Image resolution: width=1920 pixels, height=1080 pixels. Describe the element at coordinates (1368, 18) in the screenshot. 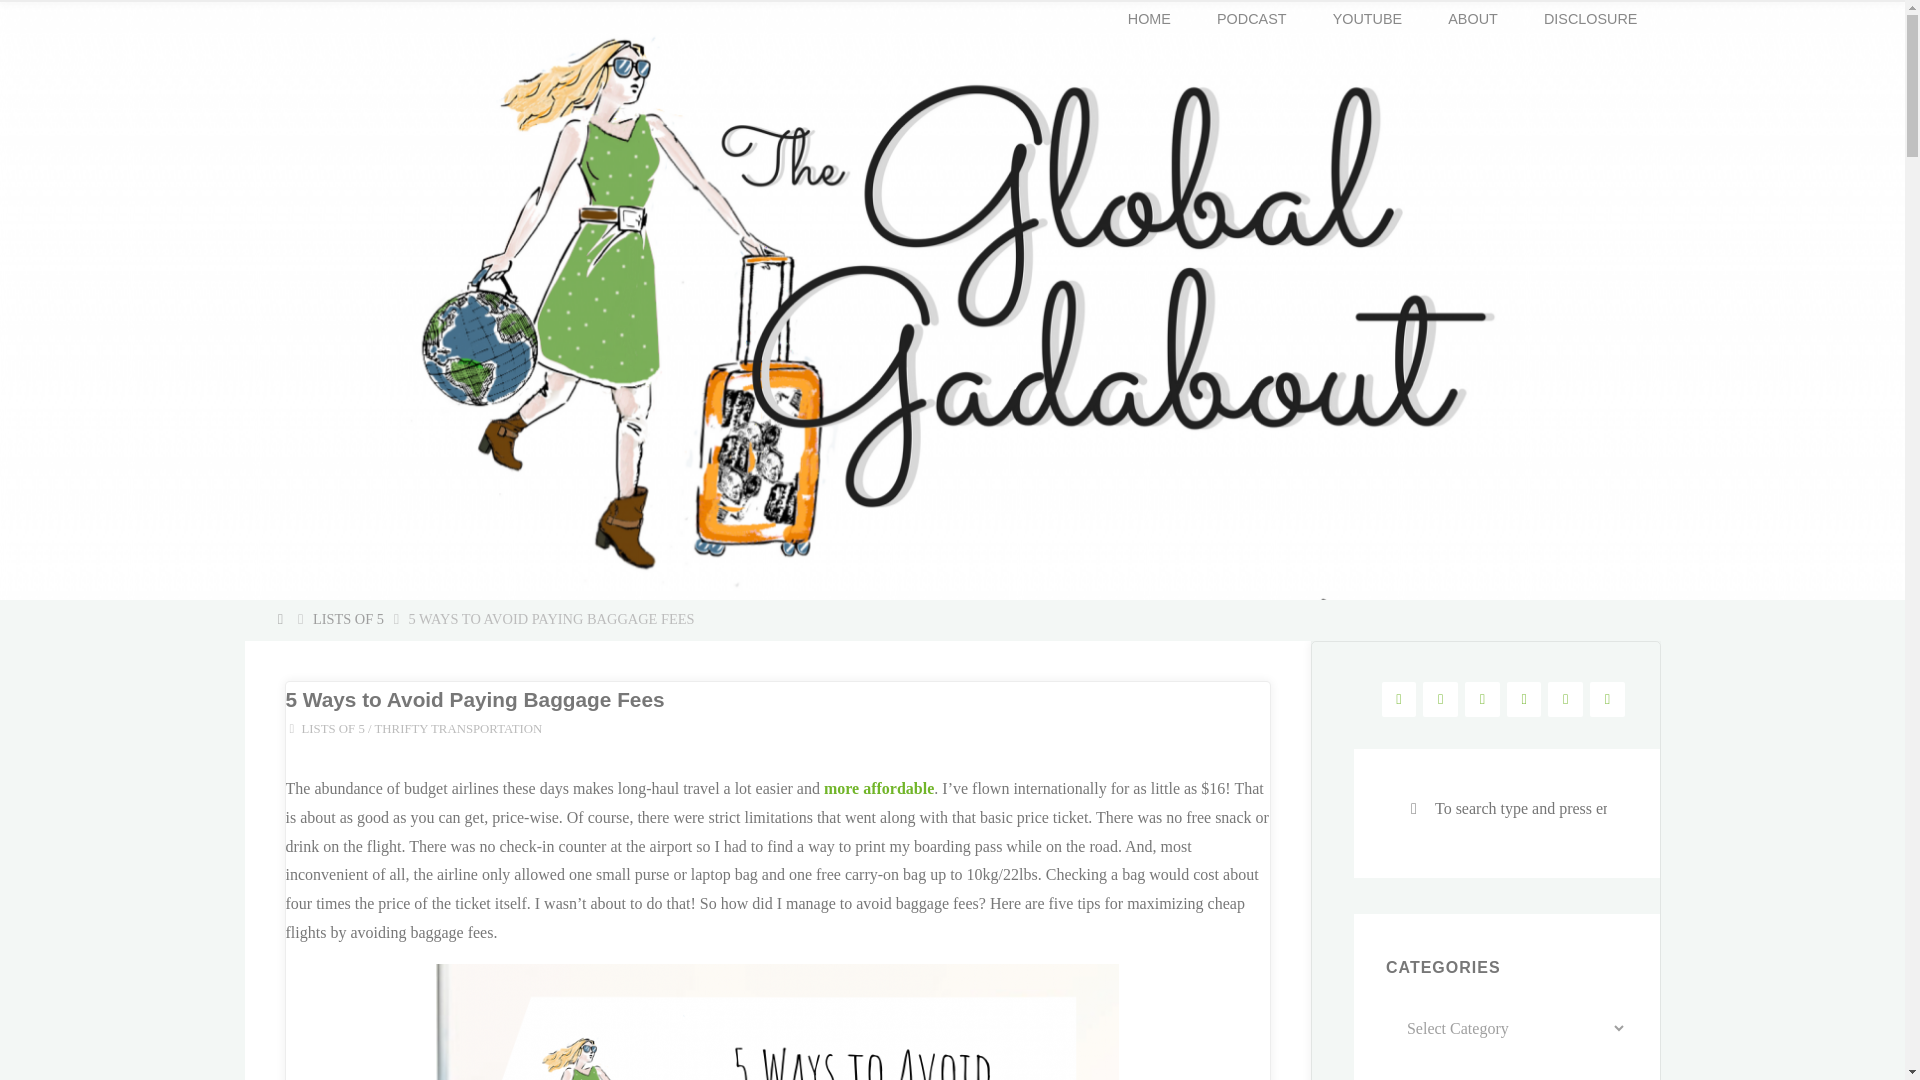

I see `YOUTUBE` at that location.